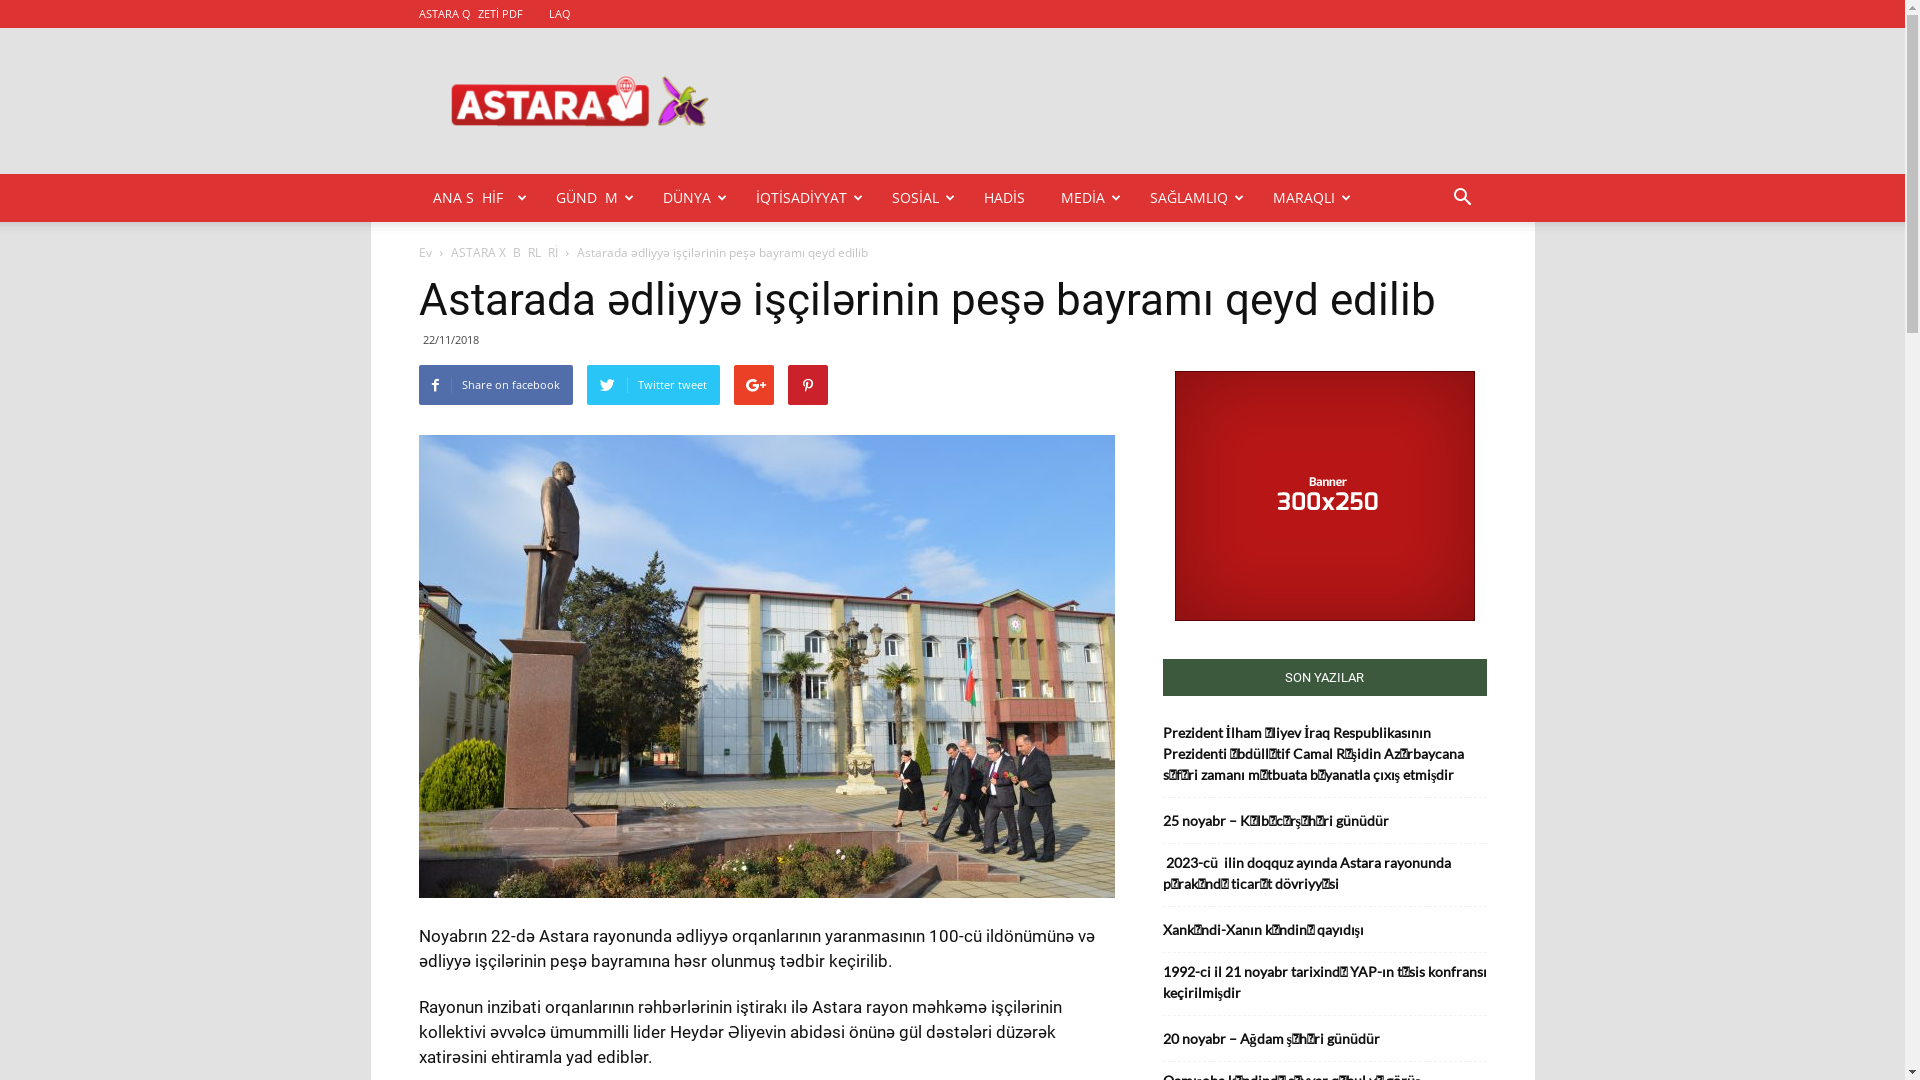 The width and height of the screenshot is (1920, 1080). What do you see at coordinates (652, 385) in the screenshot?
I see `Twitter tweet` at bounding box center [652, 385].